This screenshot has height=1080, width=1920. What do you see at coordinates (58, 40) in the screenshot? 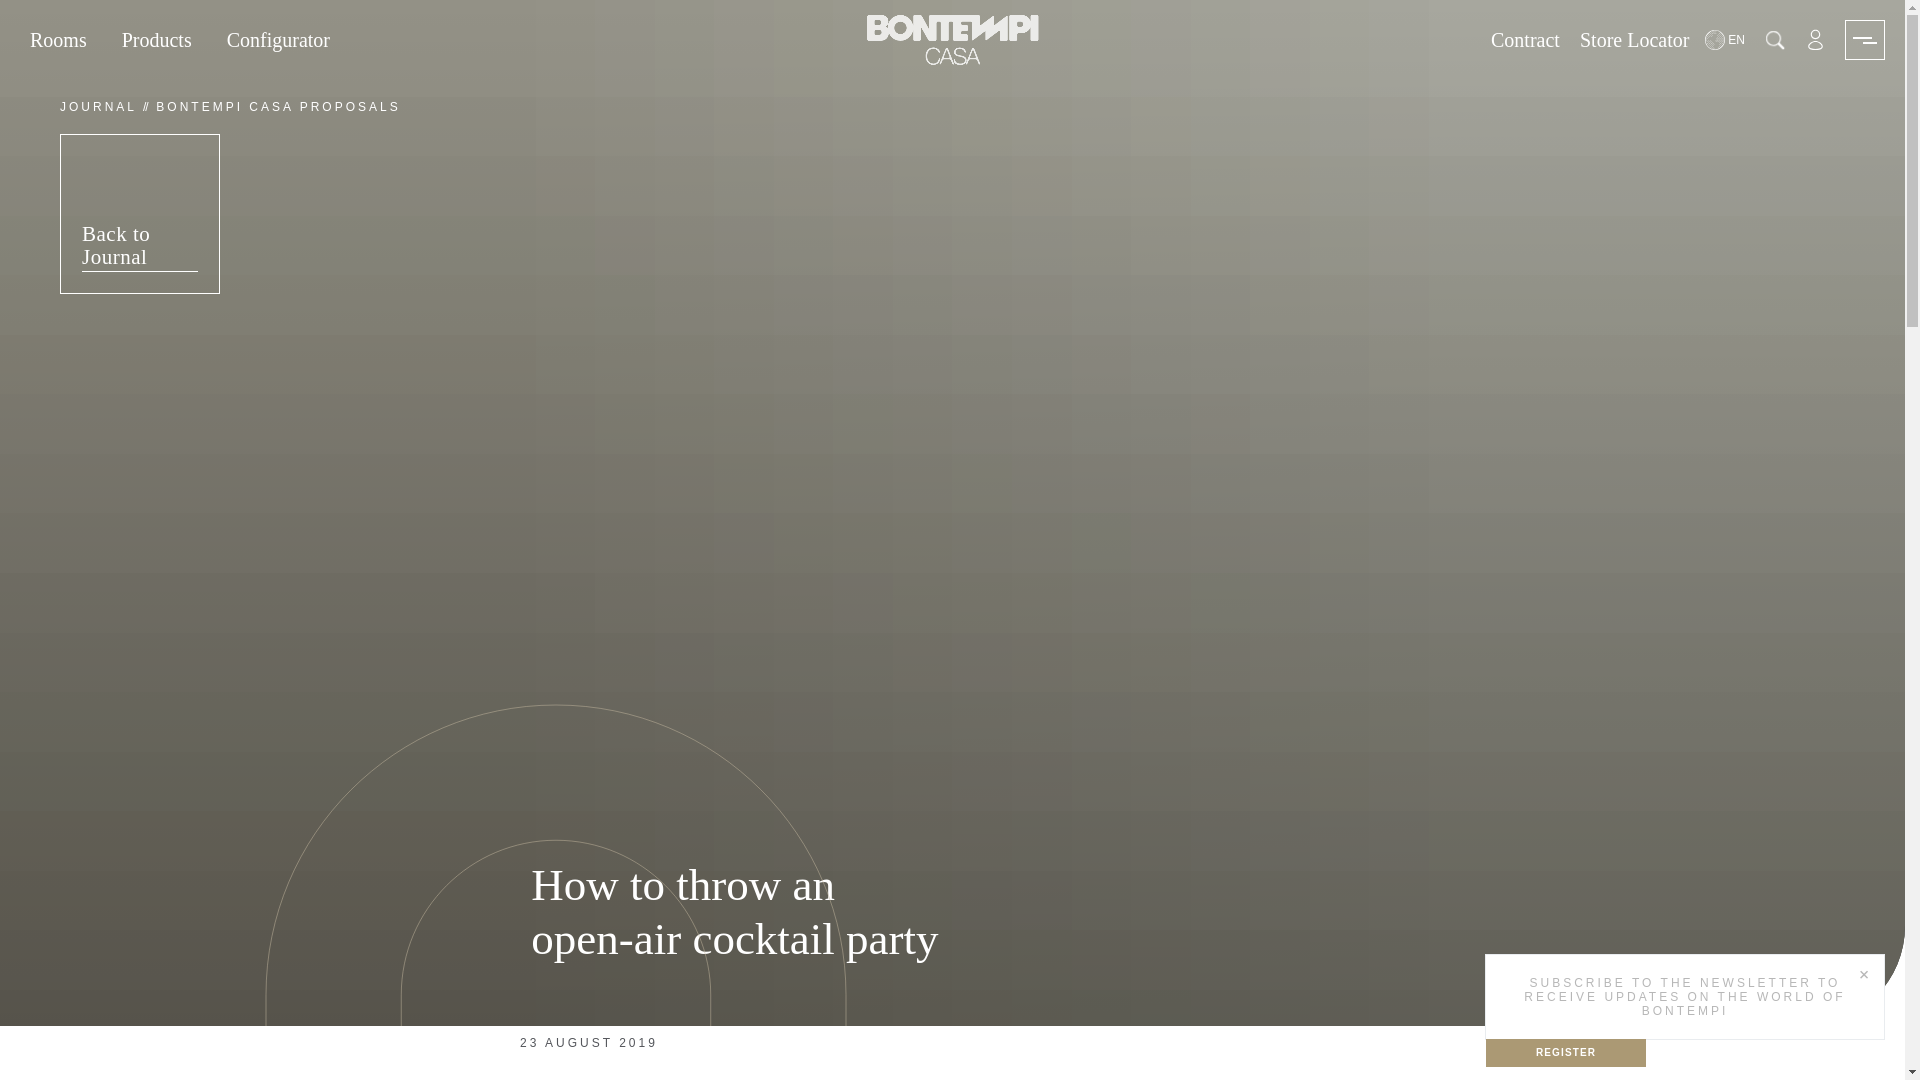
I see `Rooms` at bounding box center [58, 40].